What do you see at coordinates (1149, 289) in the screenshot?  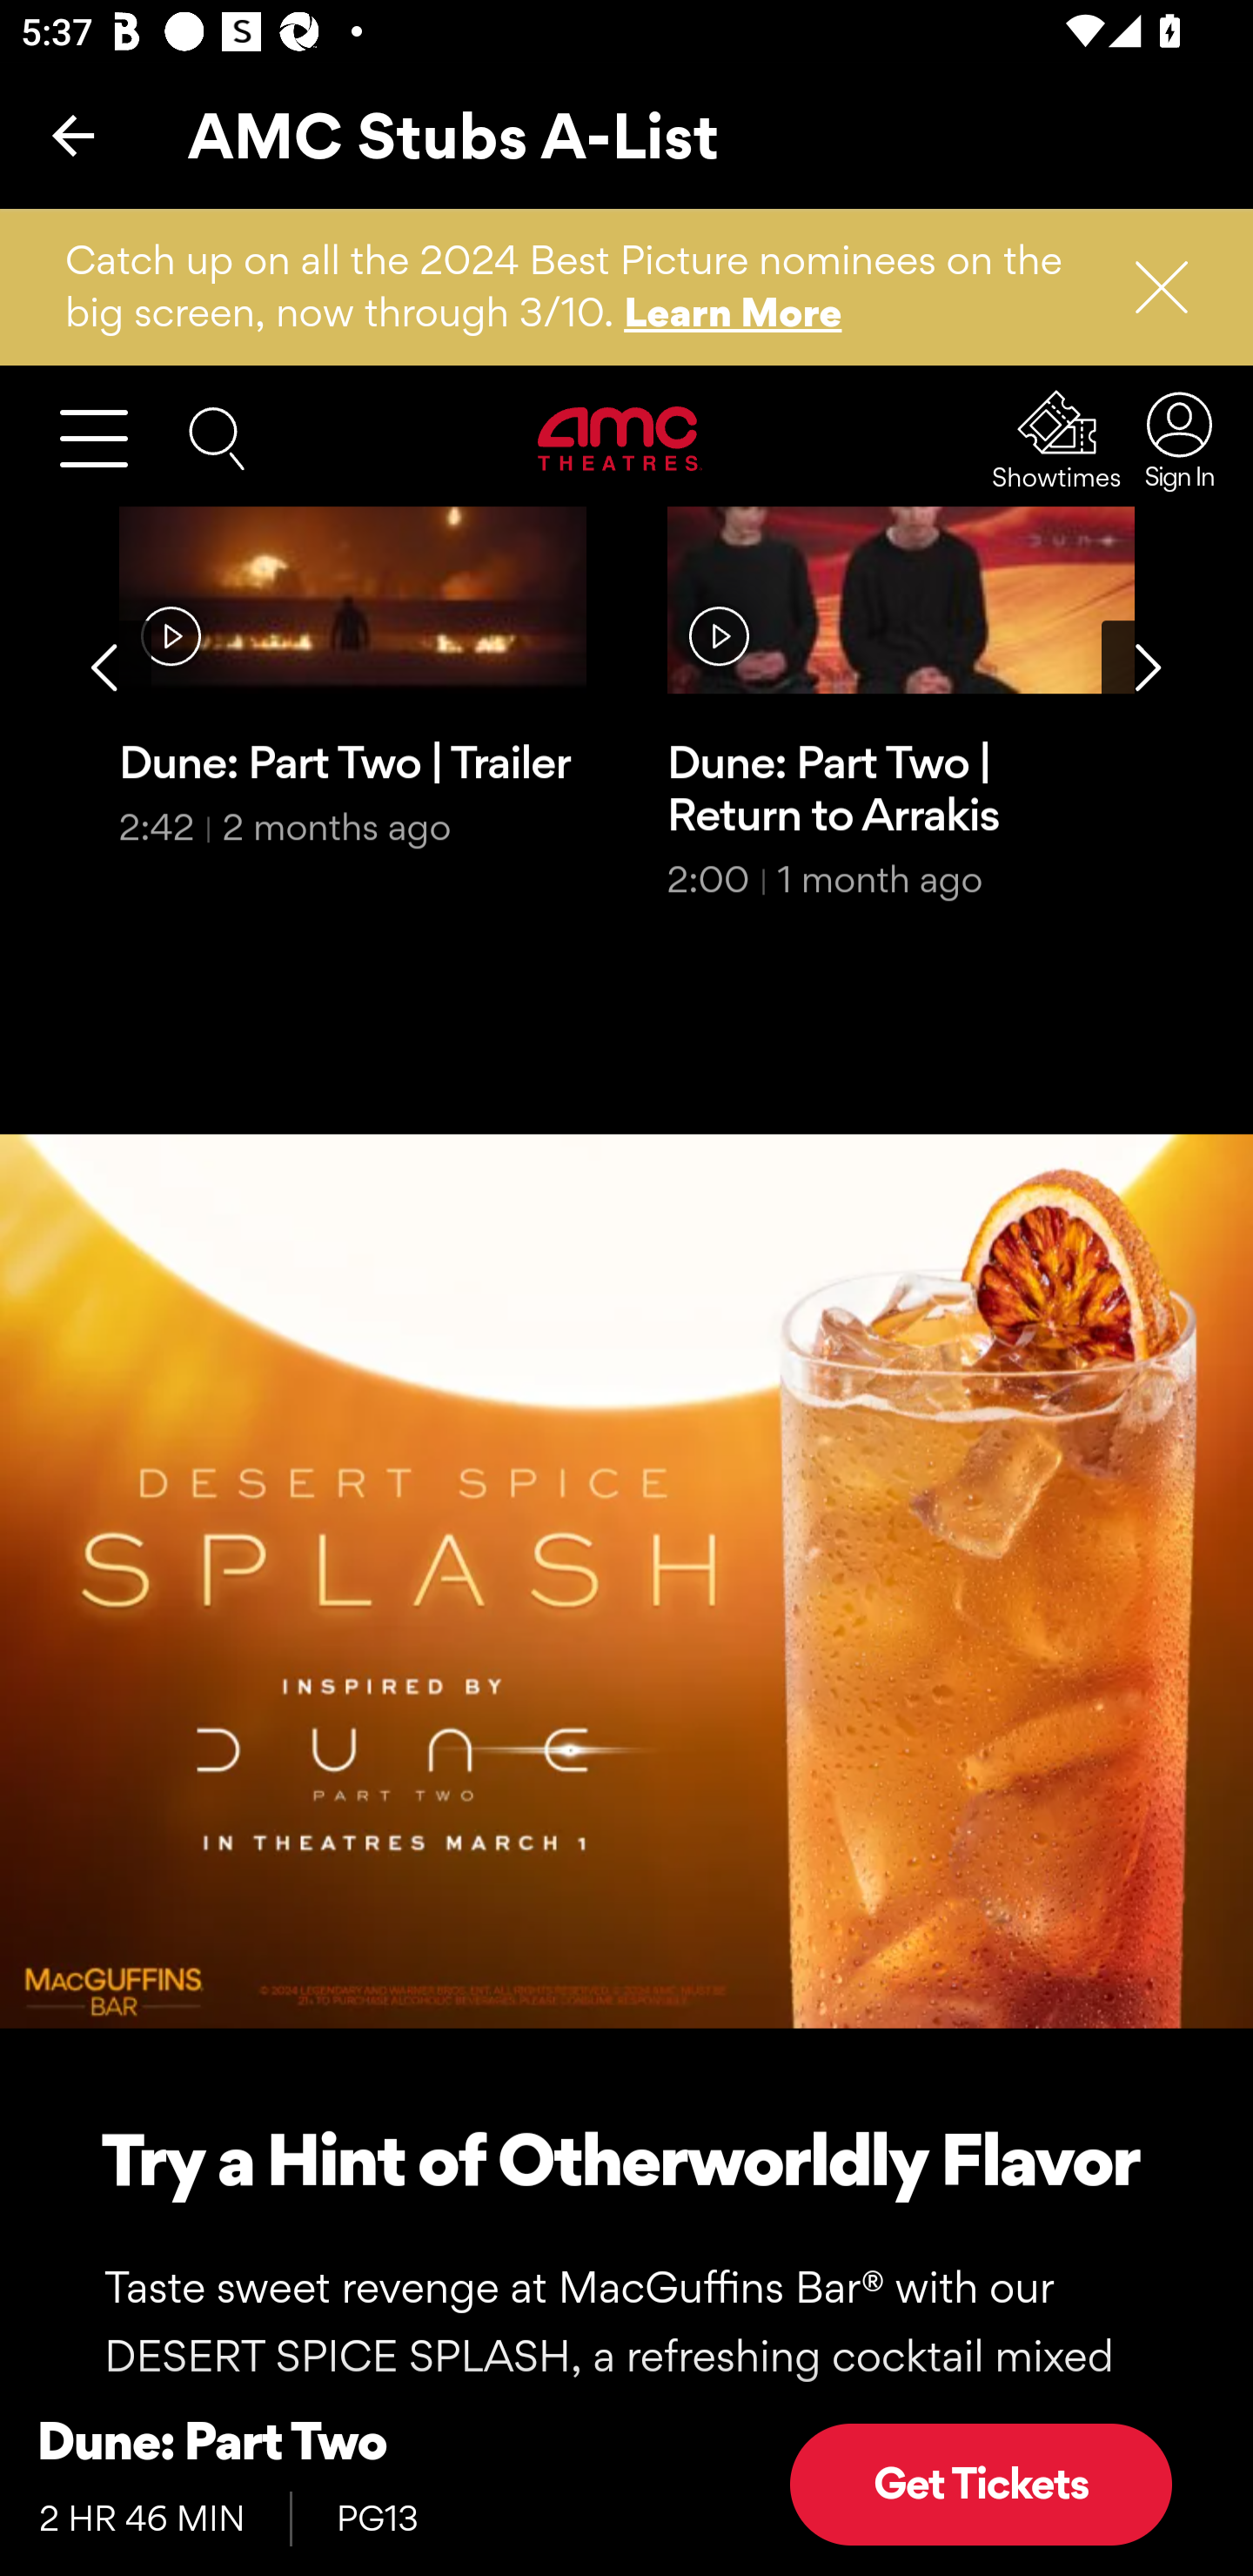 I see `Dismiss Notification` at bounding box center [1149, 289].